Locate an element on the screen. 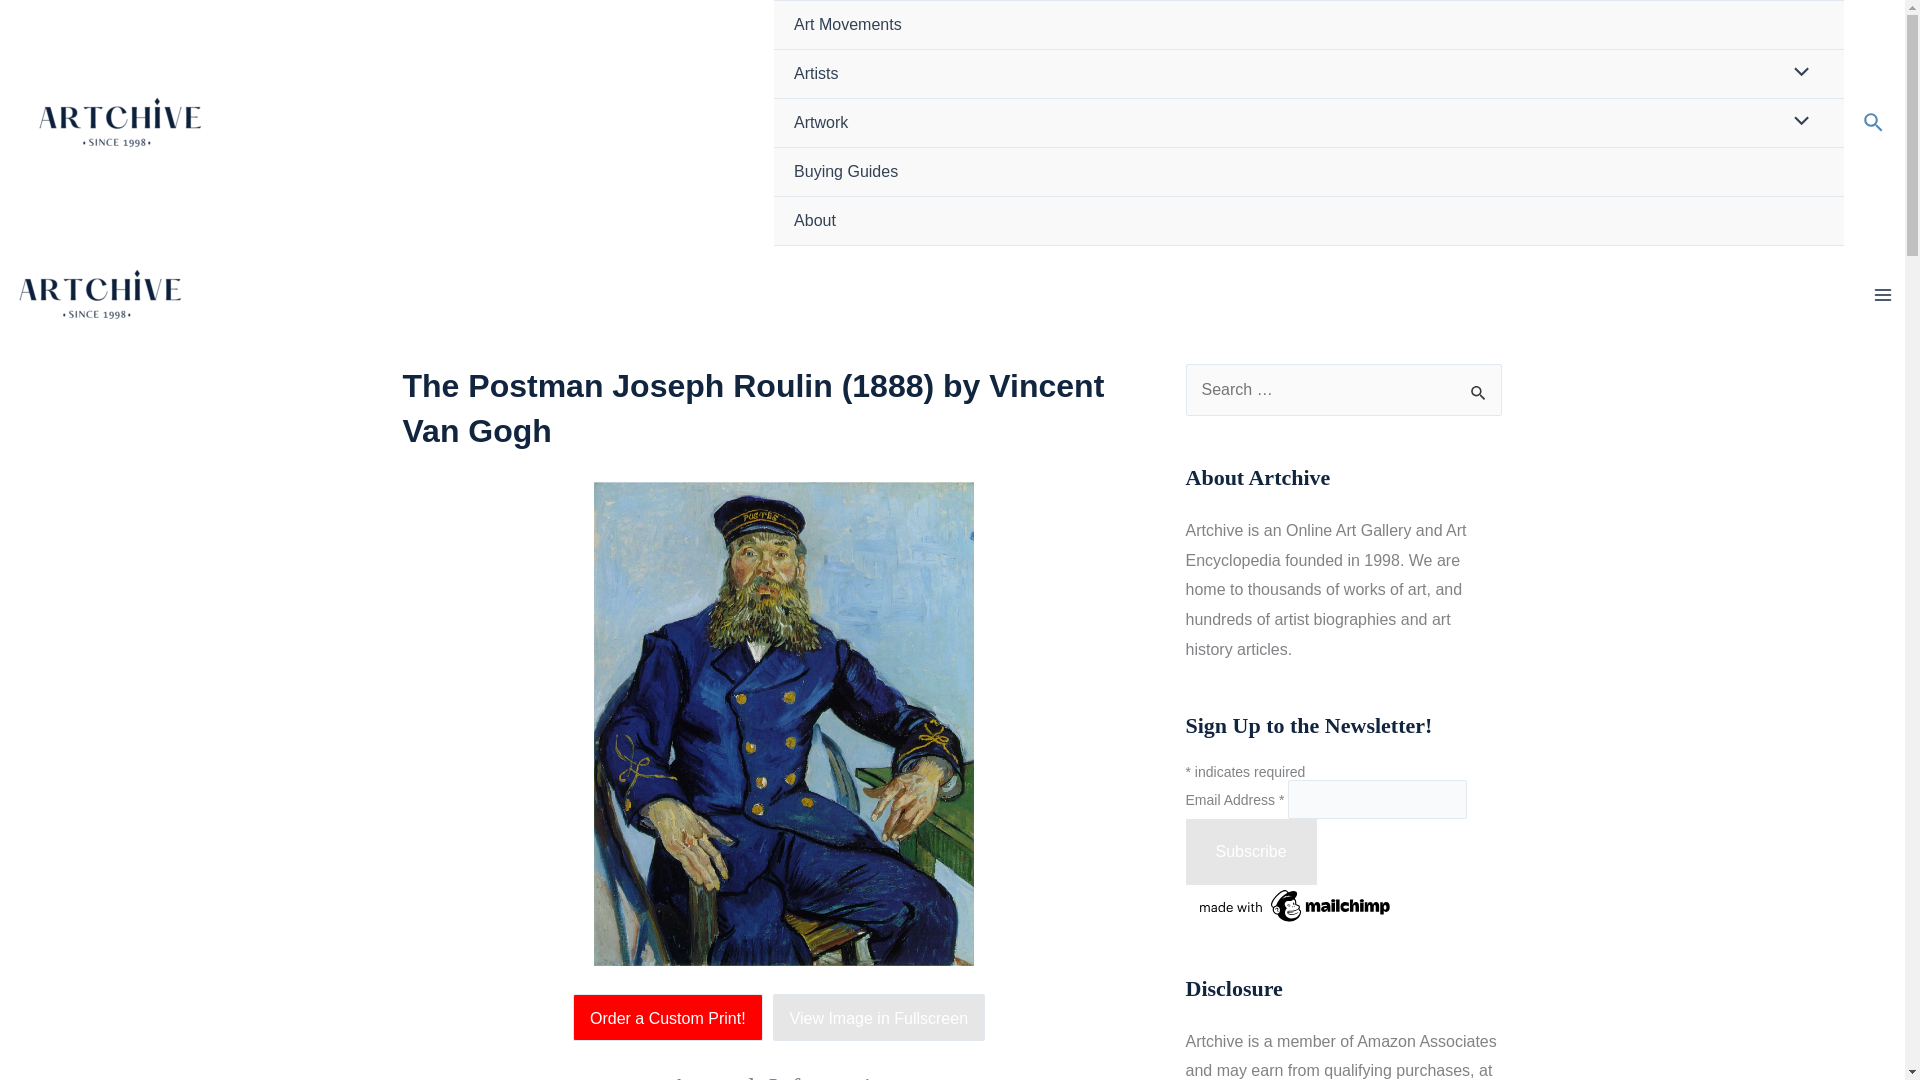  Mailchimp - email marketing made easy and fun is located at coordinates (1296, 904).